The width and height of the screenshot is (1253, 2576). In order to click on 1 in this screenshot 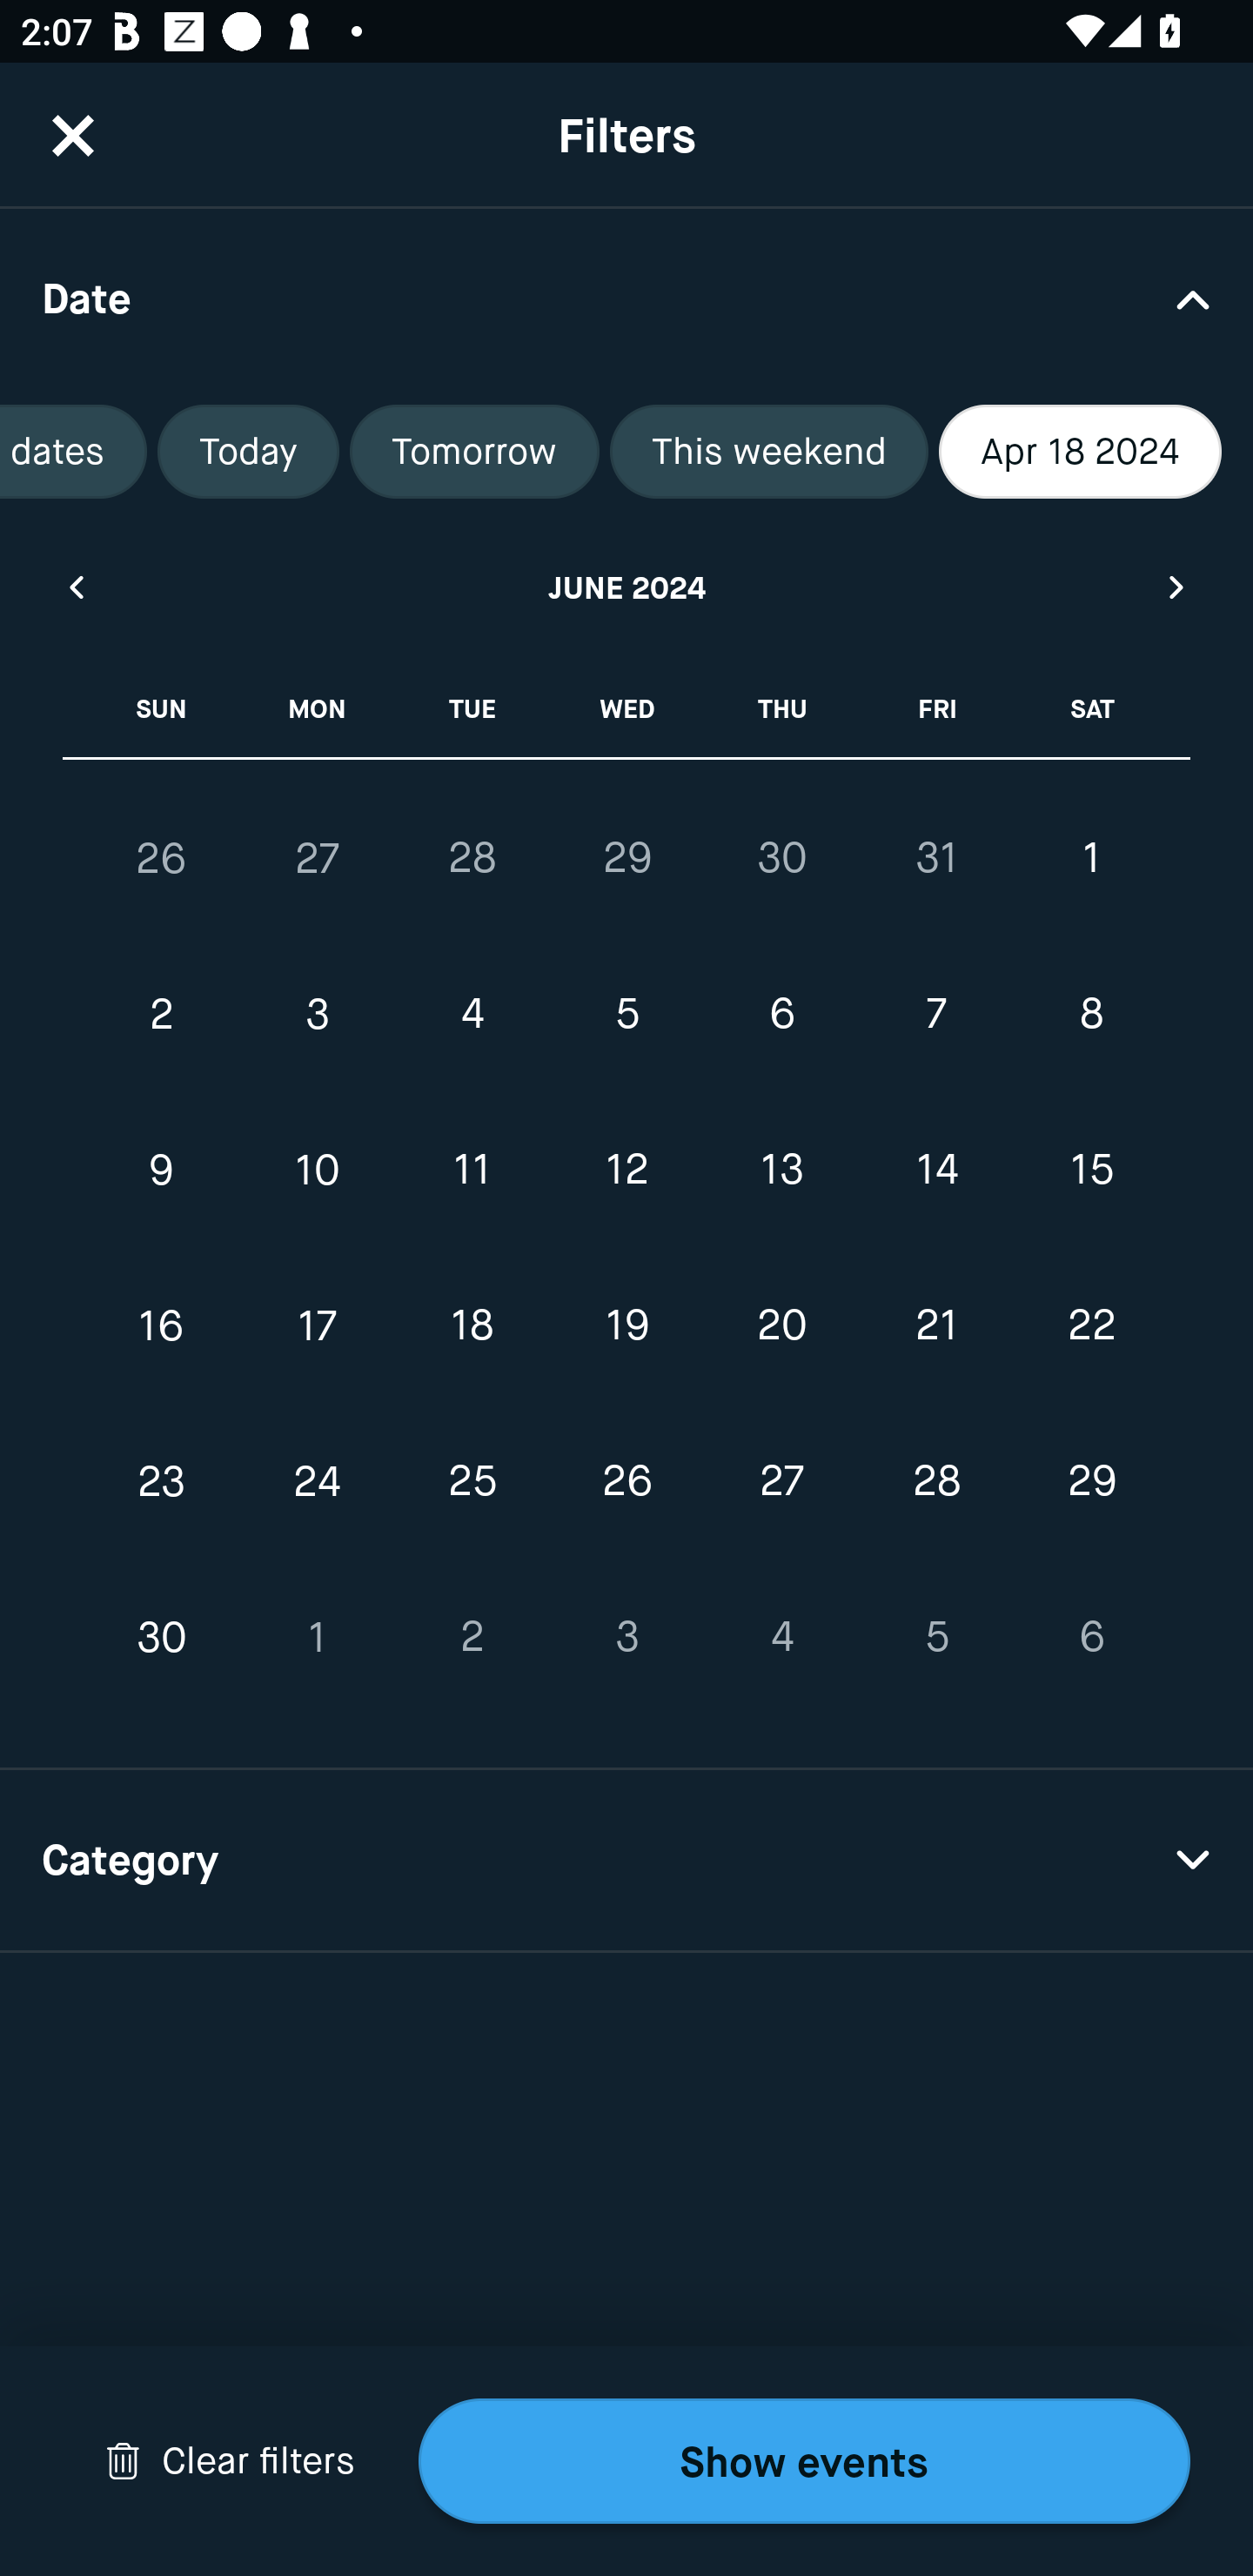, I will do `click(317, 1636)`.